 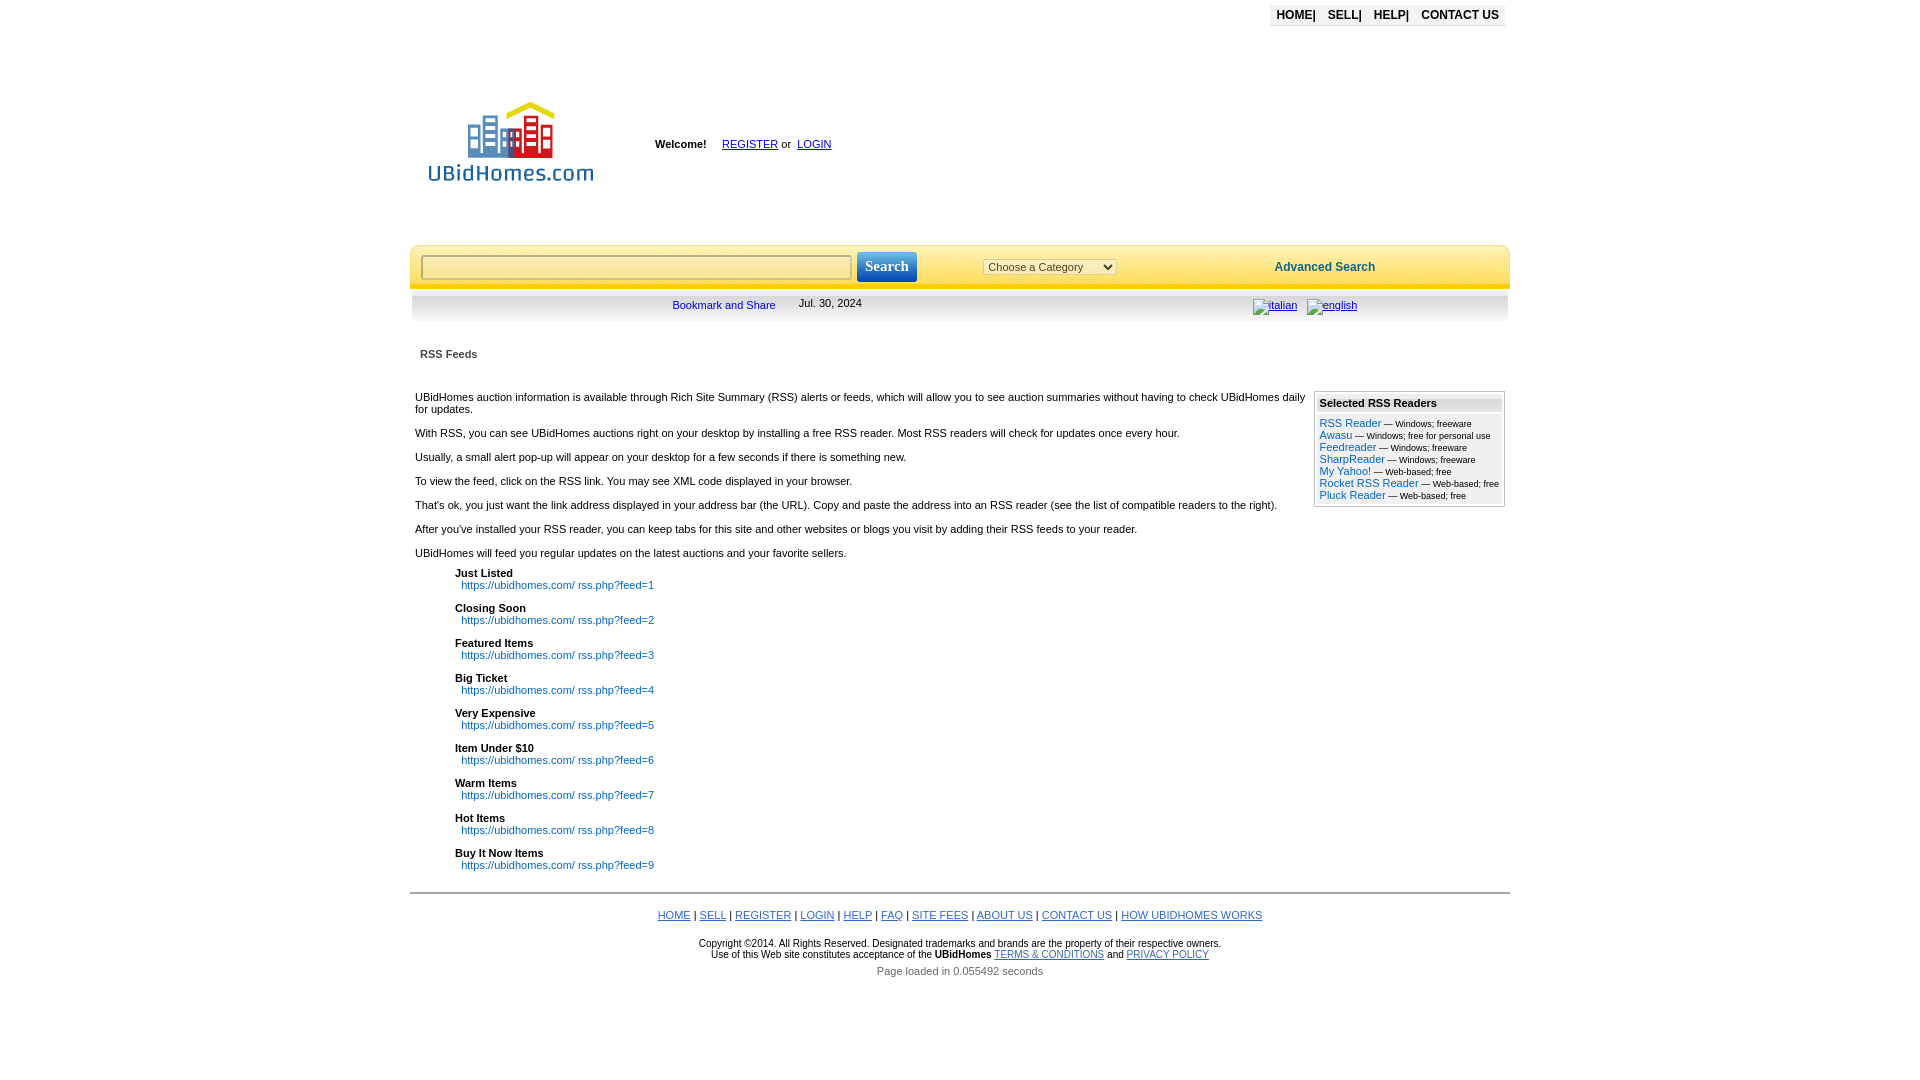 I want to click on RSS Reader, so click(x=1351, y=422).